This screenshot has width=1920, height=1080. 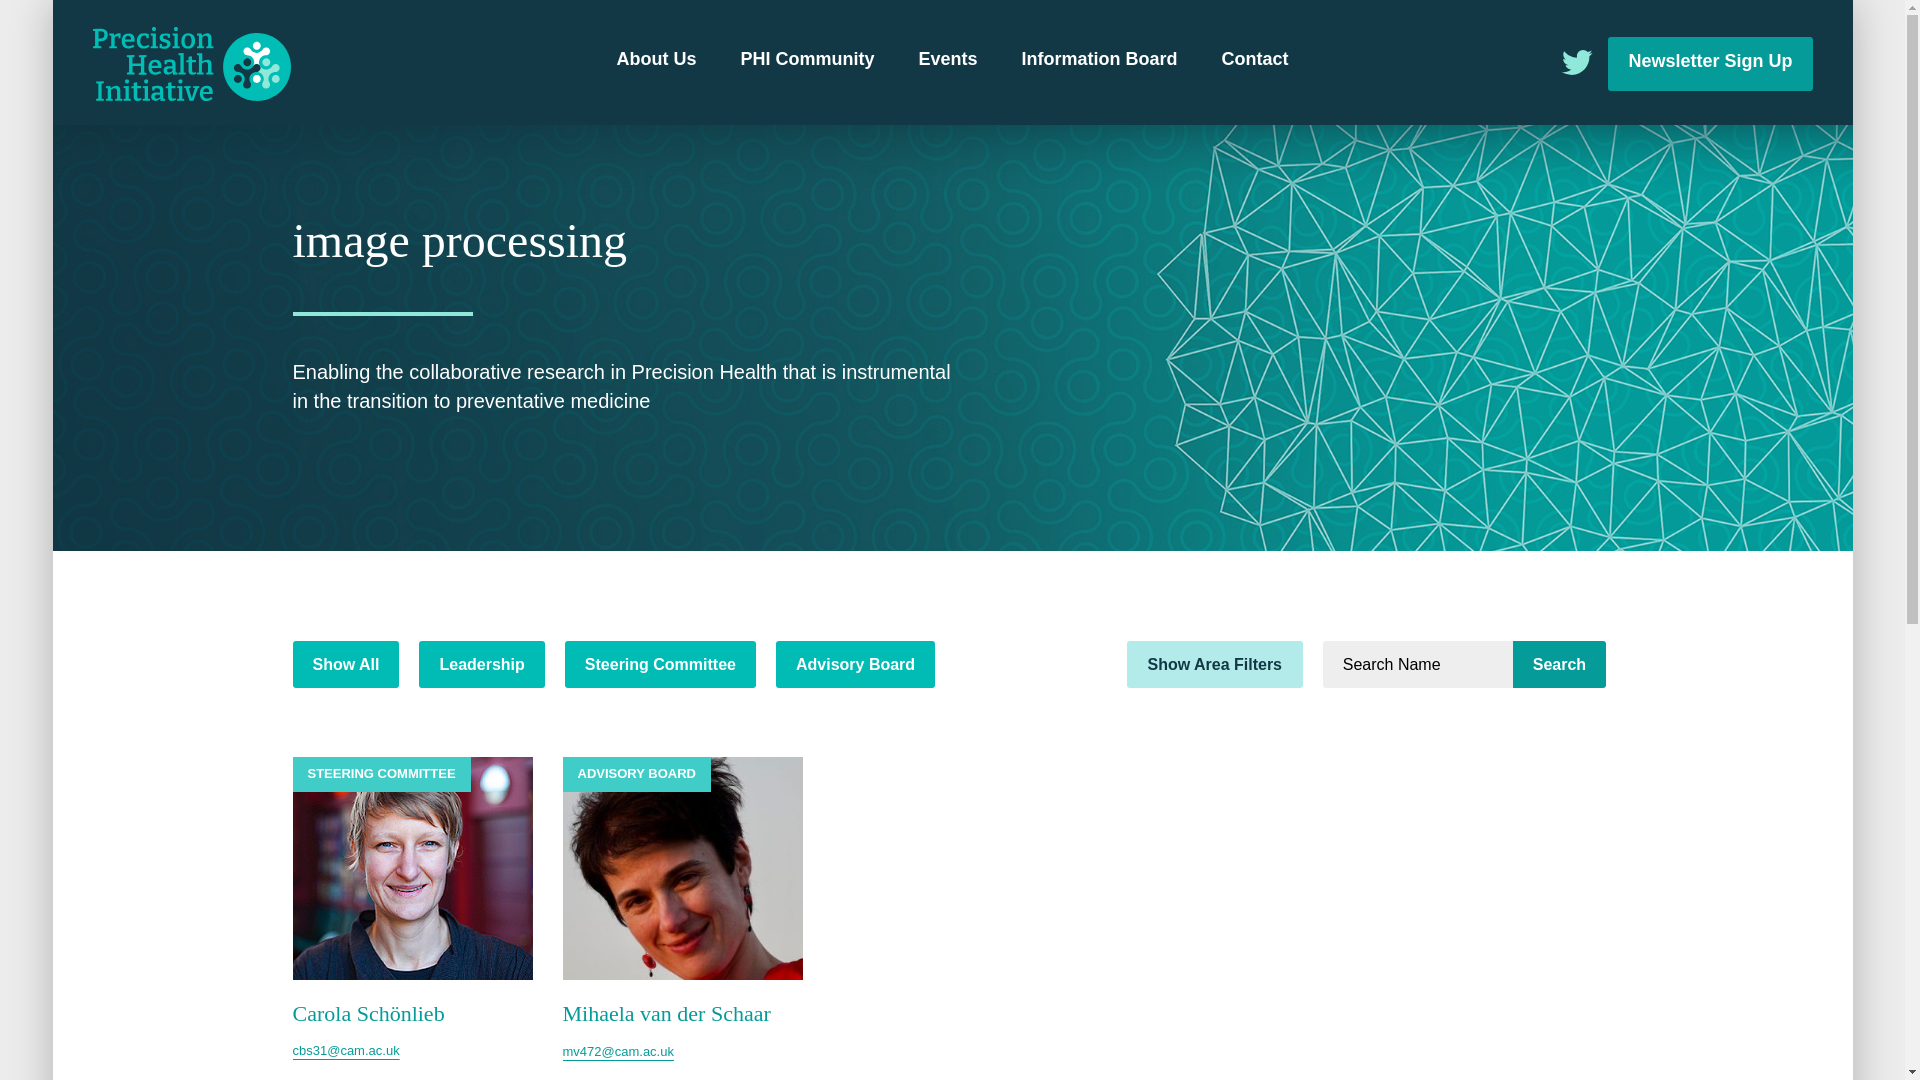 What do you see at coordinates (1100, 60) in the screenshot?
I see `Information Board` at bounding box center [1100, 60].